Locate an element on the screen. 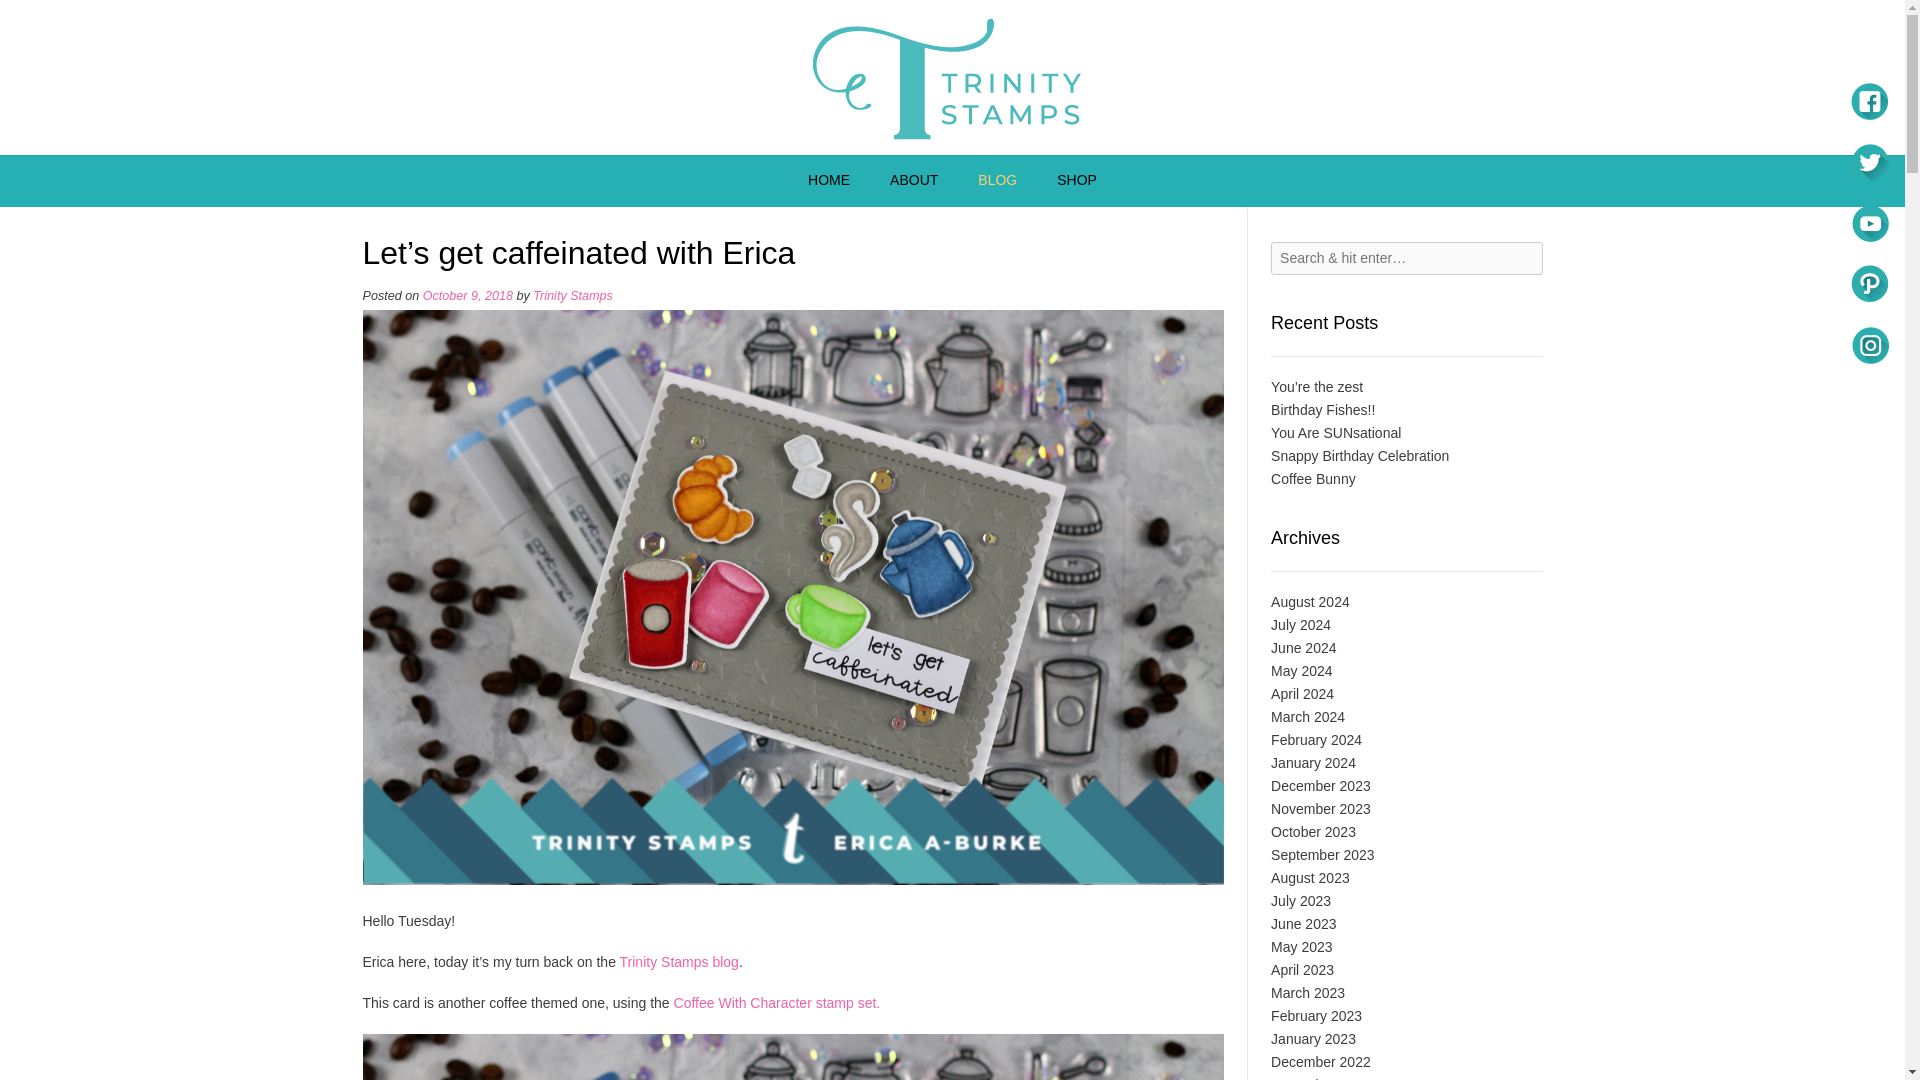 This screenshot has width=1920, height=1080. ABOUT is located at coordinates (914, 181).